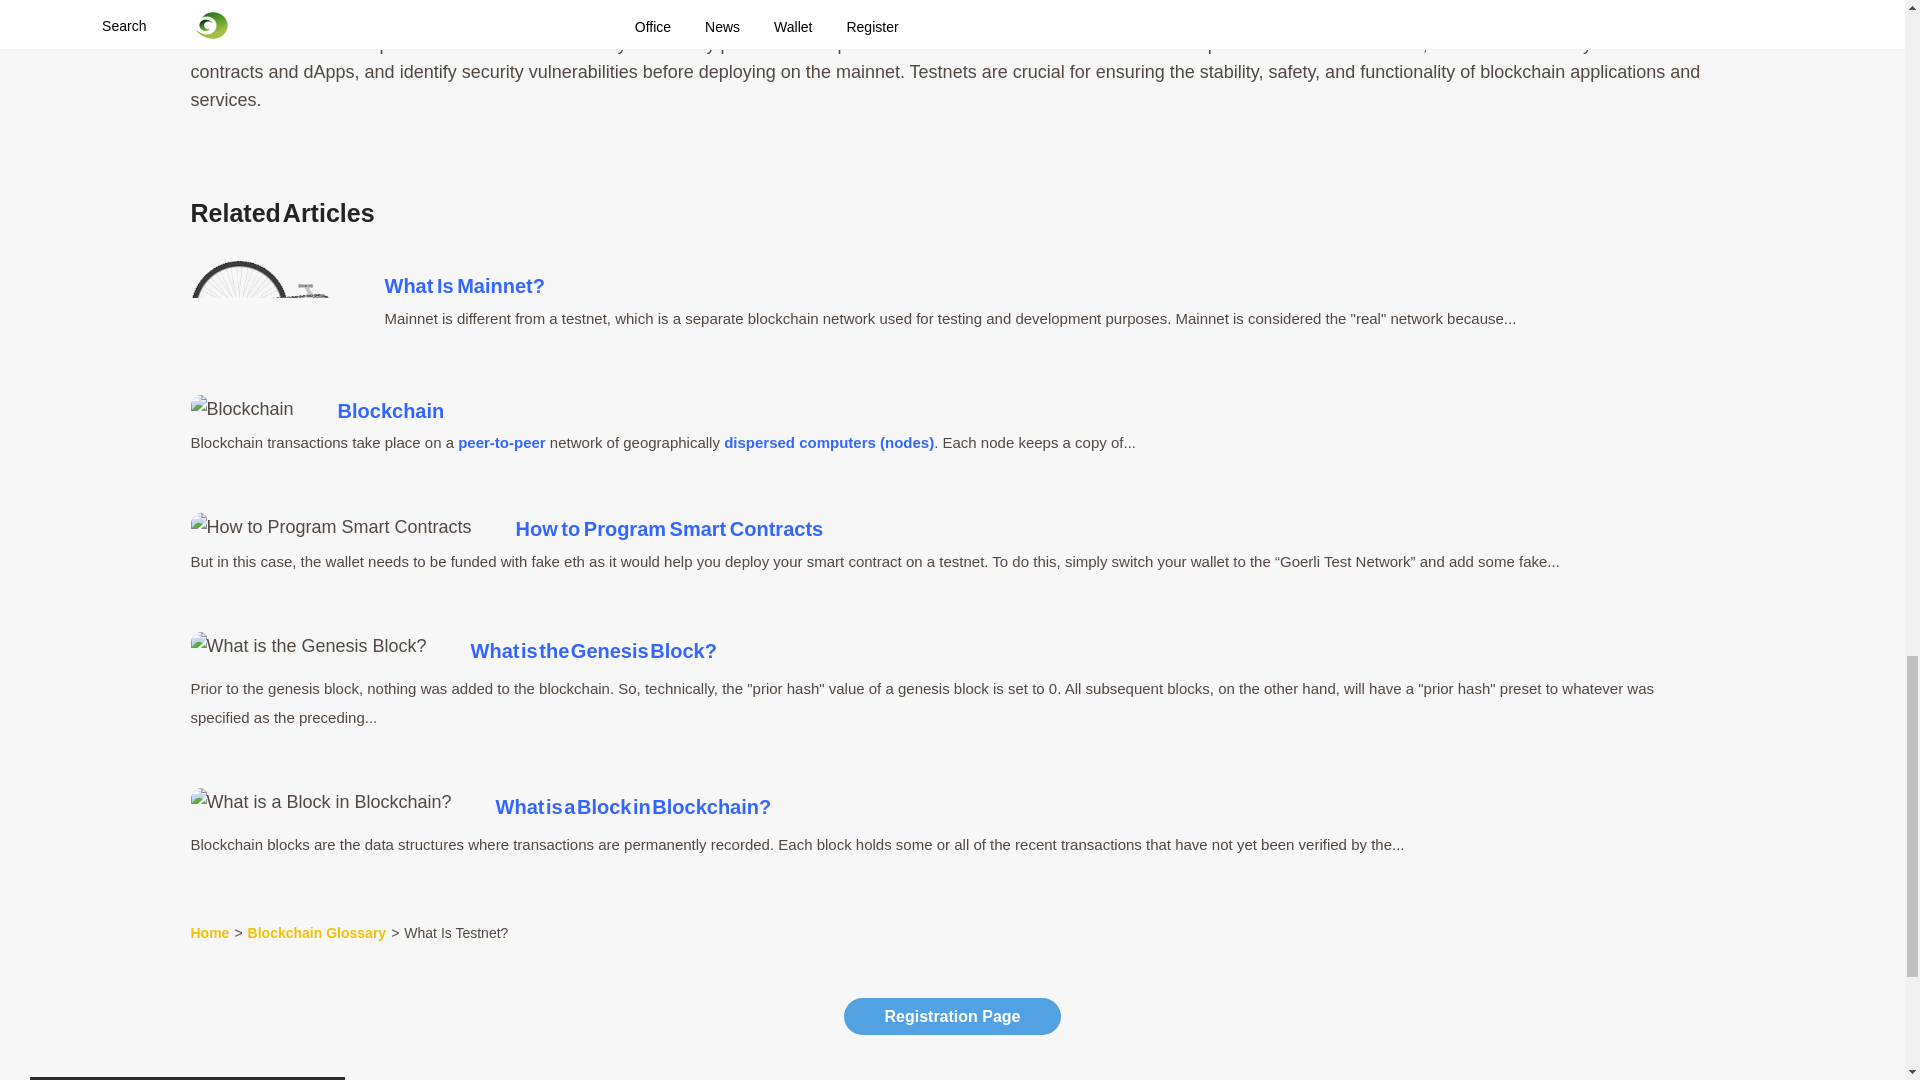  I want to click on How to Program Smart Contracts, so click(330, 527).